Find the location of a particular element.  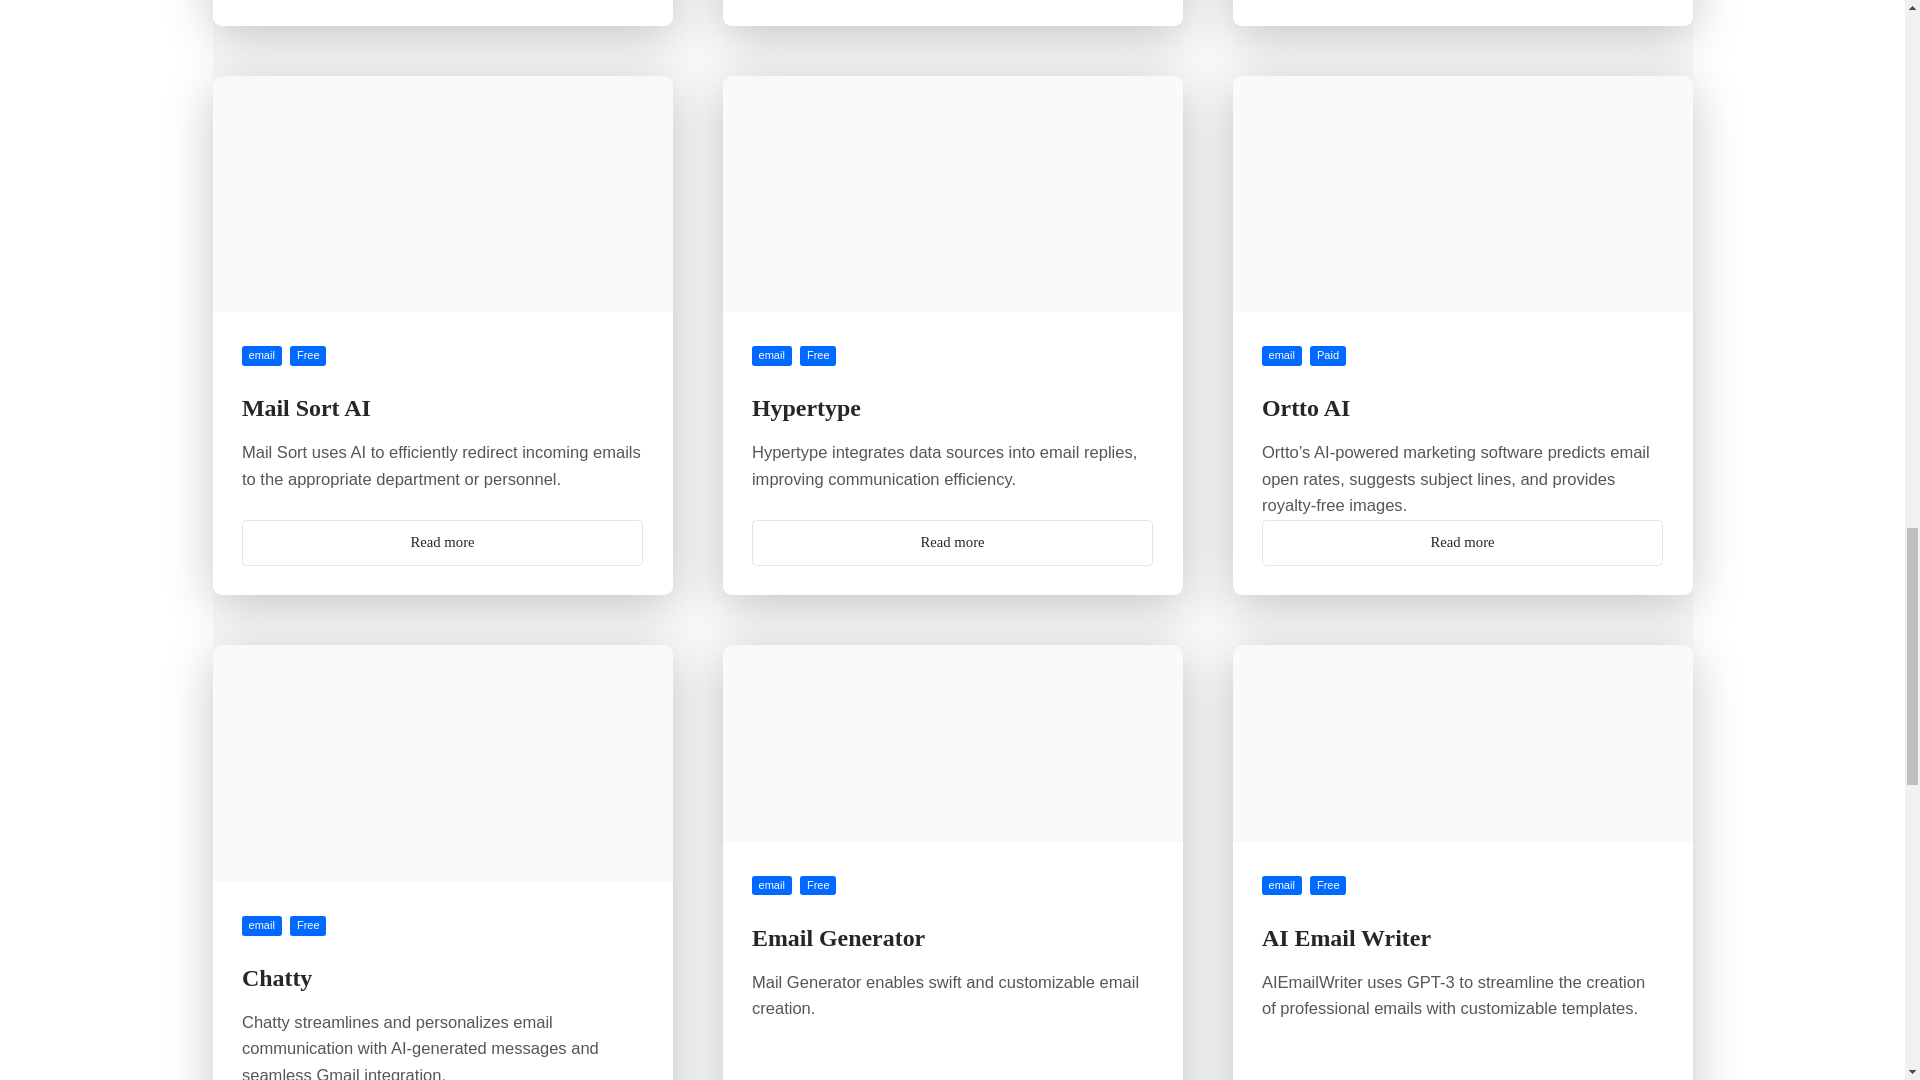

Hypertype is located at coordinates (806, 408).